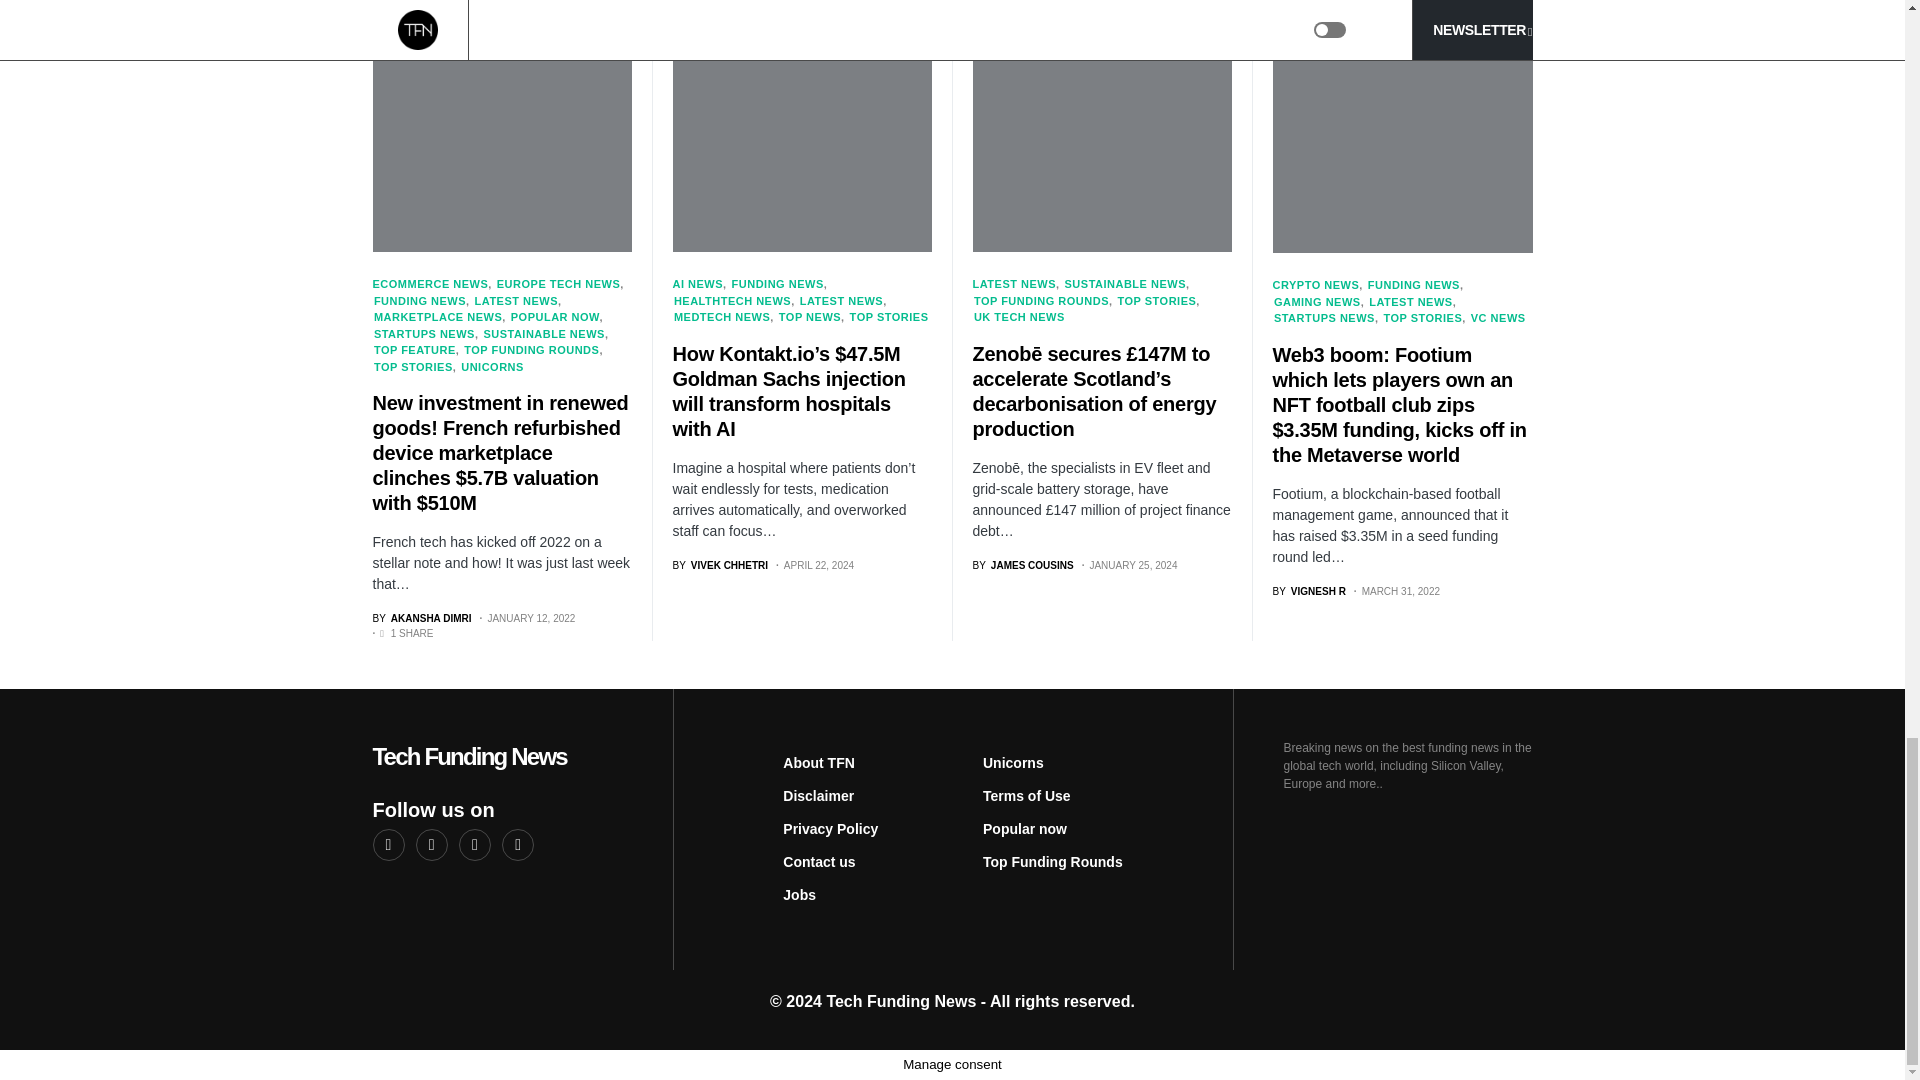 Image resolution: width=1920 pixels, height=1080 pixels. I want to click on View all posts by James Cousins, so click(1022, 566).